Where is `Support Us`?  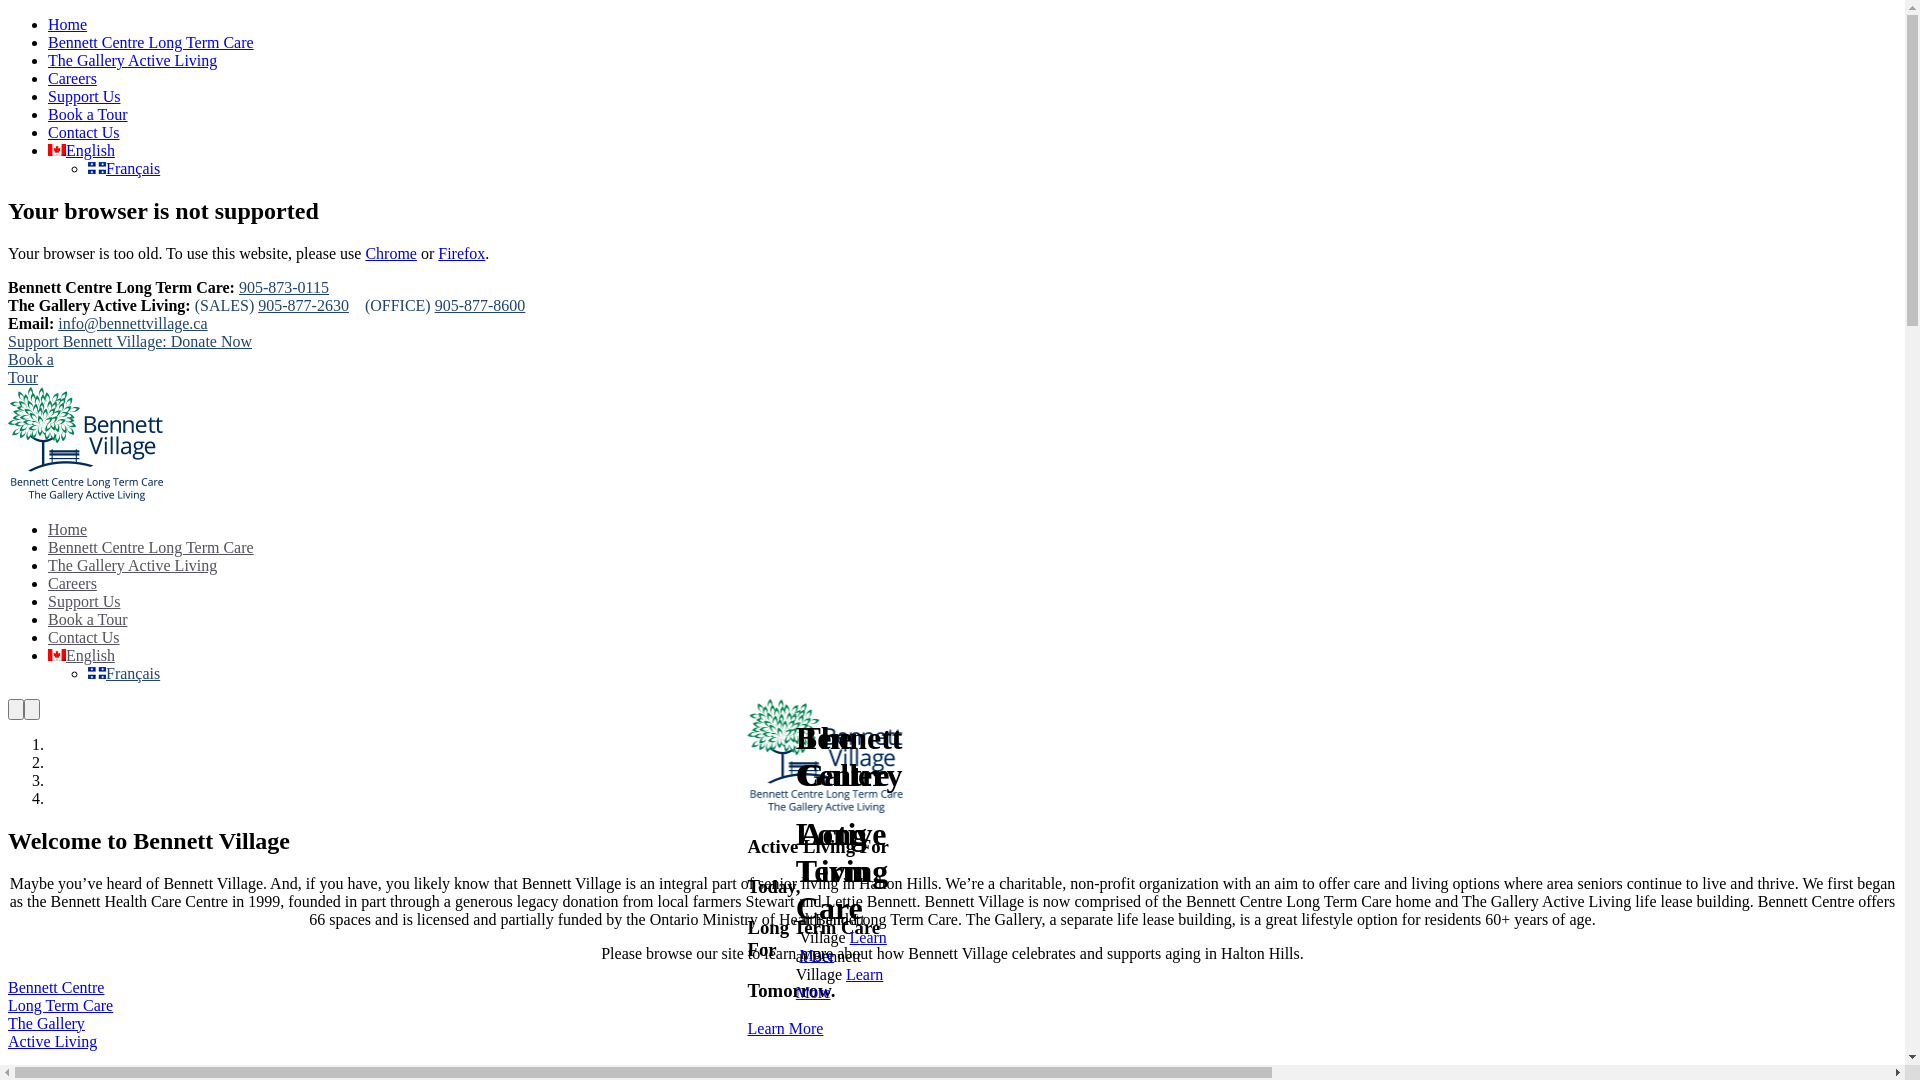 Support Us is located at coordinates (84, 96).